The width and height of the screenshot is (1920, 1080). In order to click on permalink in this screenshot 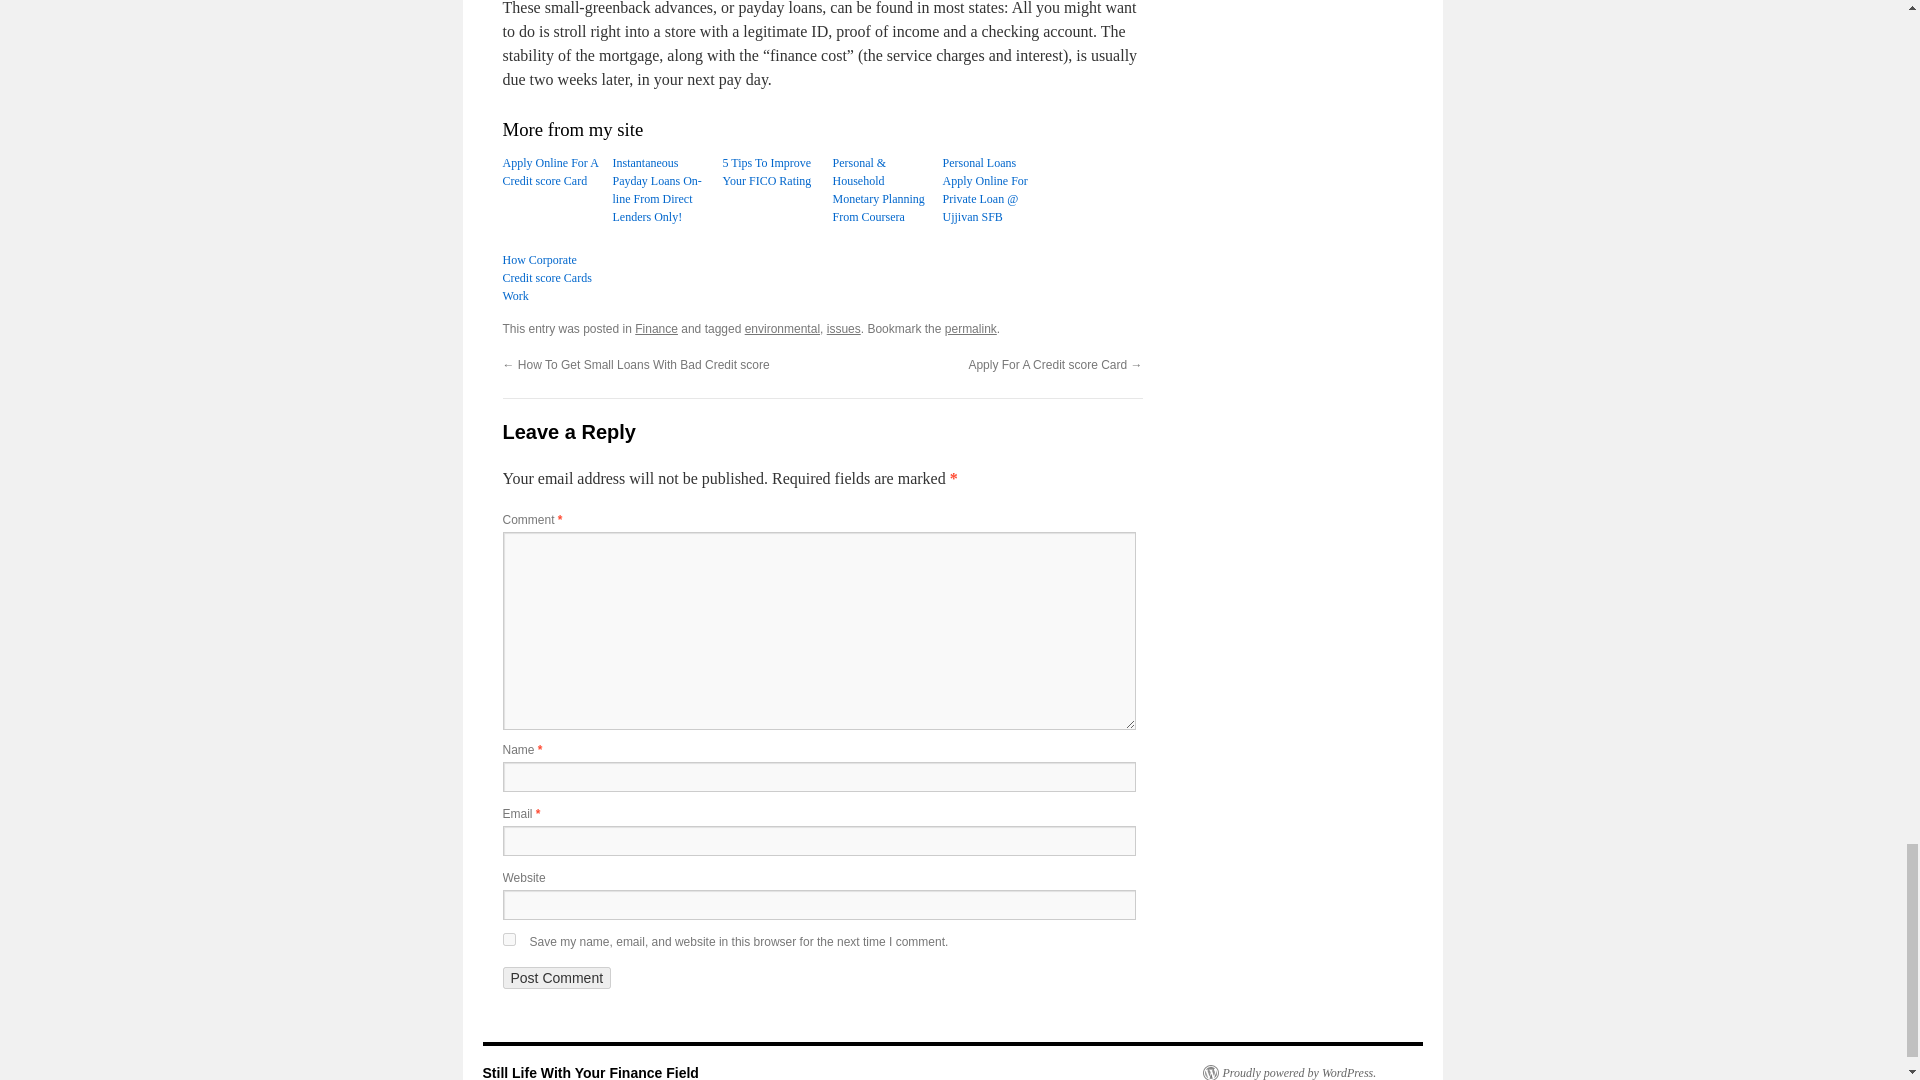, I will do `click(970, 328)`.